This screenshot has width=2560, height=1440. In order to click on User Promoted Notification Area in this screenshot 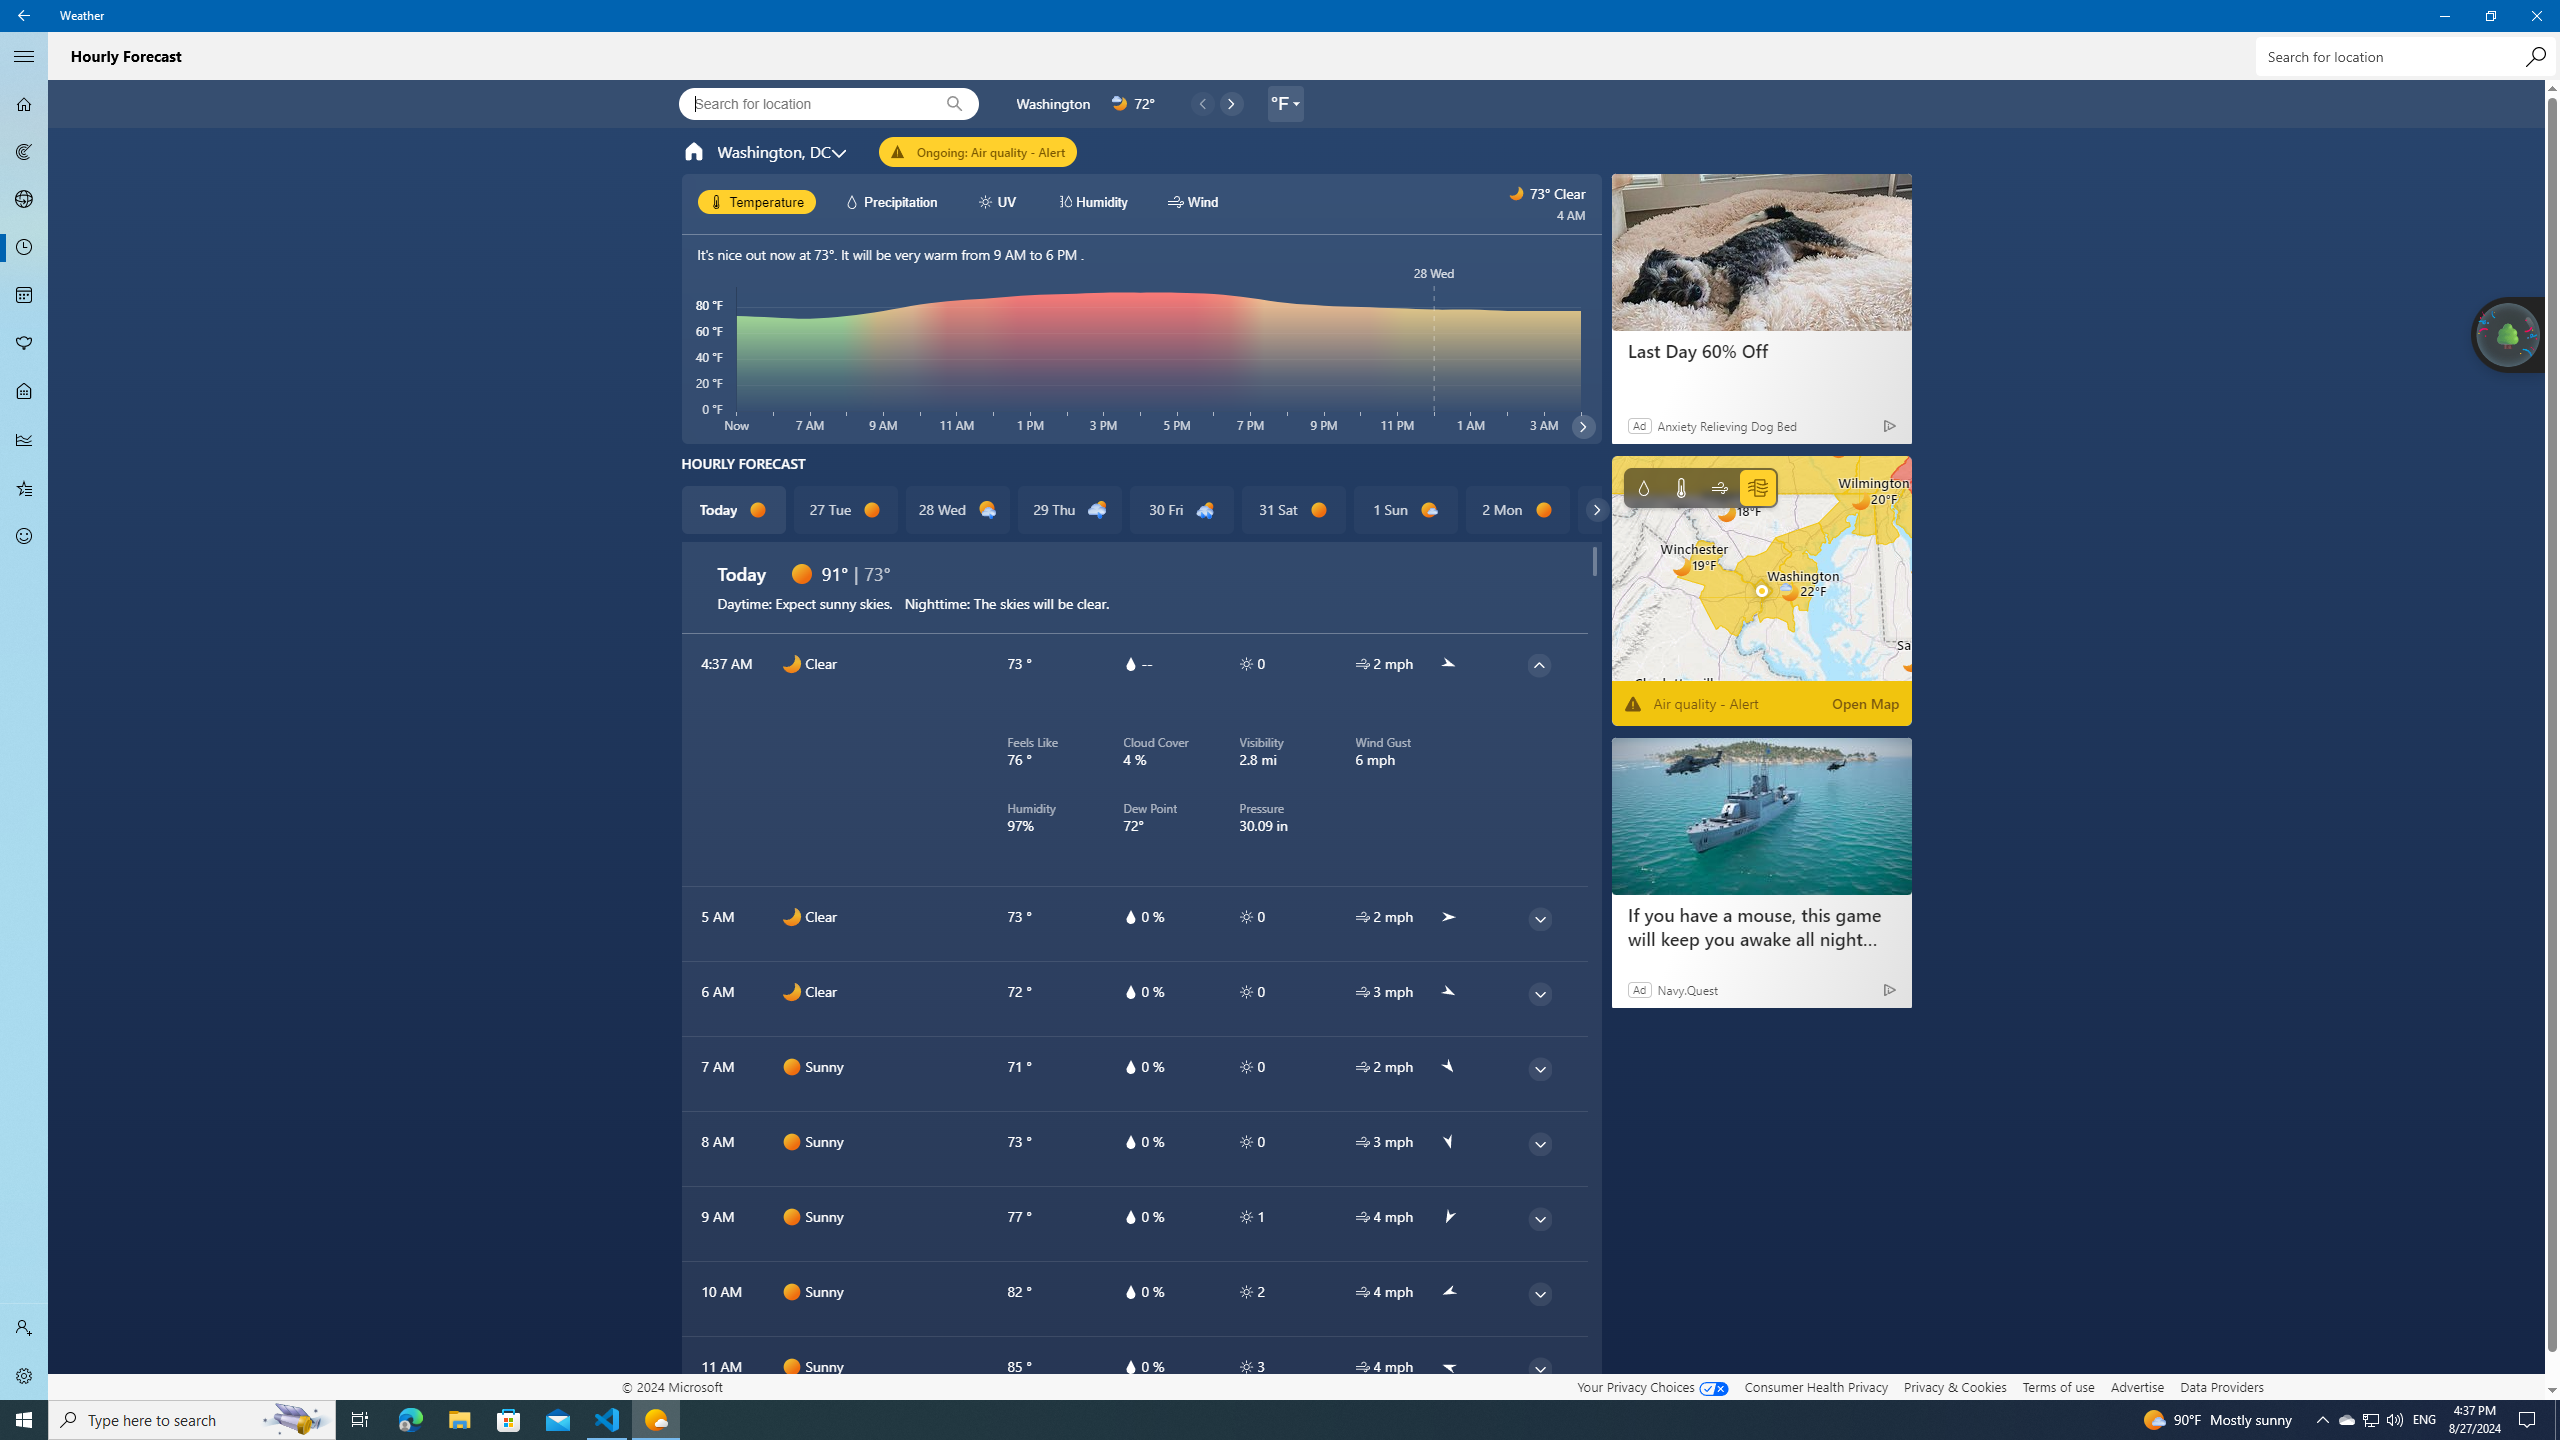, I will do `click(2370, 1420)`.